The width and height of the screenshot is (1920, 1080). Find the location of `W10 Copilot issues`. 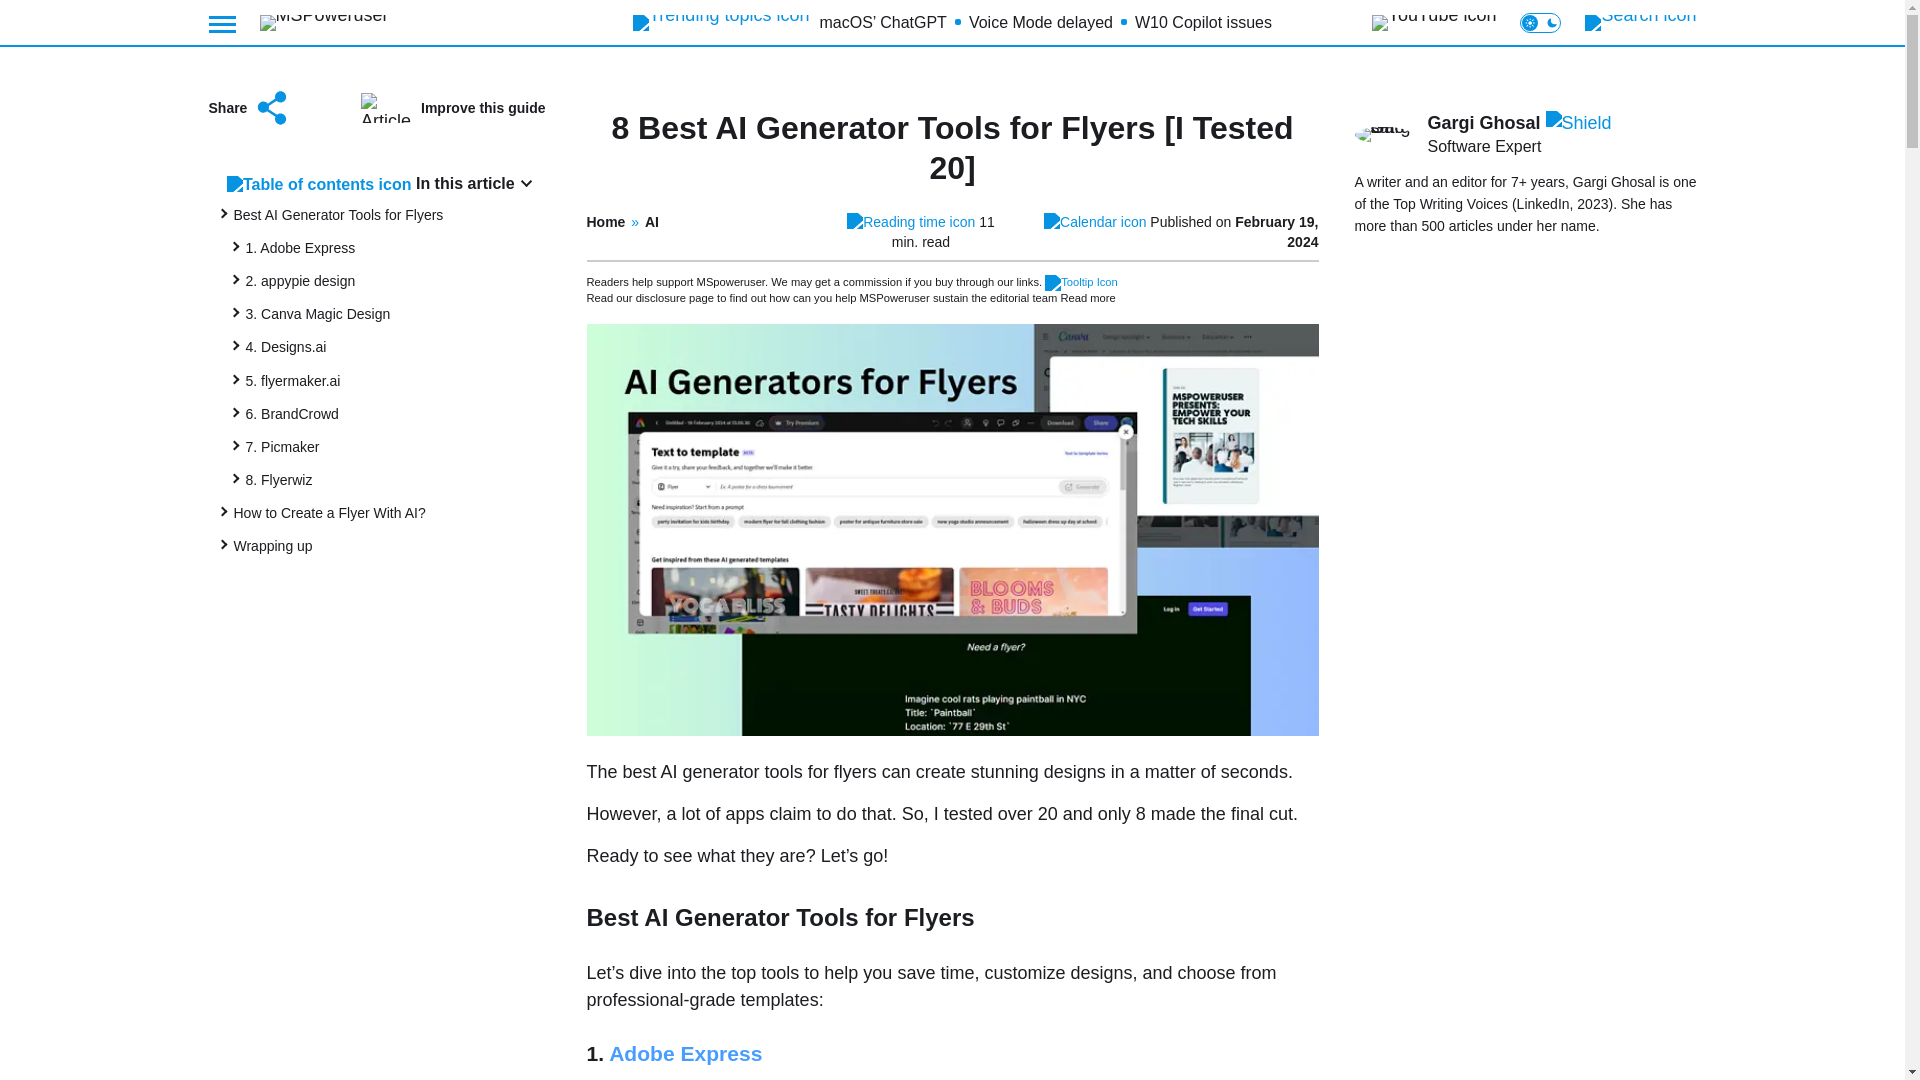

W10 Copilot issues is located at coordinates (1202, 23).